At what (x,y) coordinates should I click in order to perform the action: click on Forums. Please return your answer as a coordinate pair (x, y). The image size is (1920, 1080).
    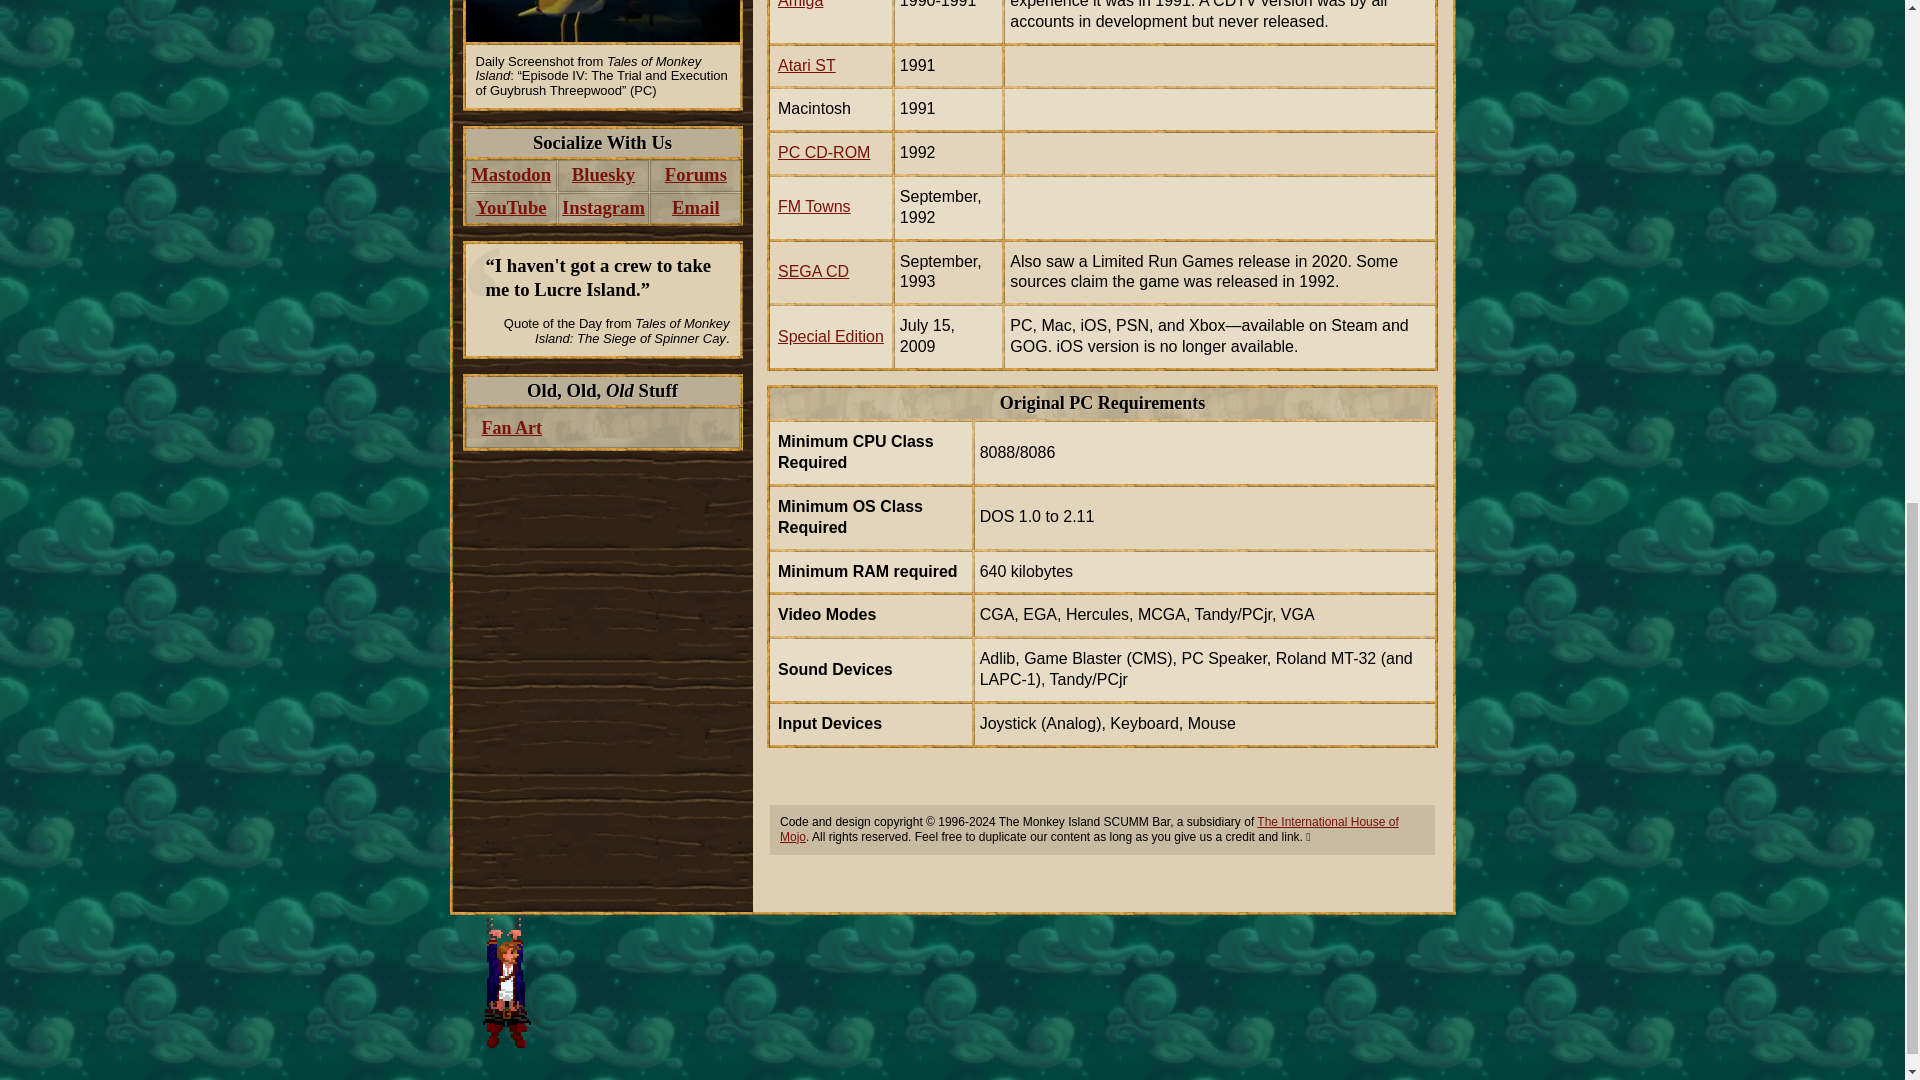
    Looking at the image, I should click on (696, 176).